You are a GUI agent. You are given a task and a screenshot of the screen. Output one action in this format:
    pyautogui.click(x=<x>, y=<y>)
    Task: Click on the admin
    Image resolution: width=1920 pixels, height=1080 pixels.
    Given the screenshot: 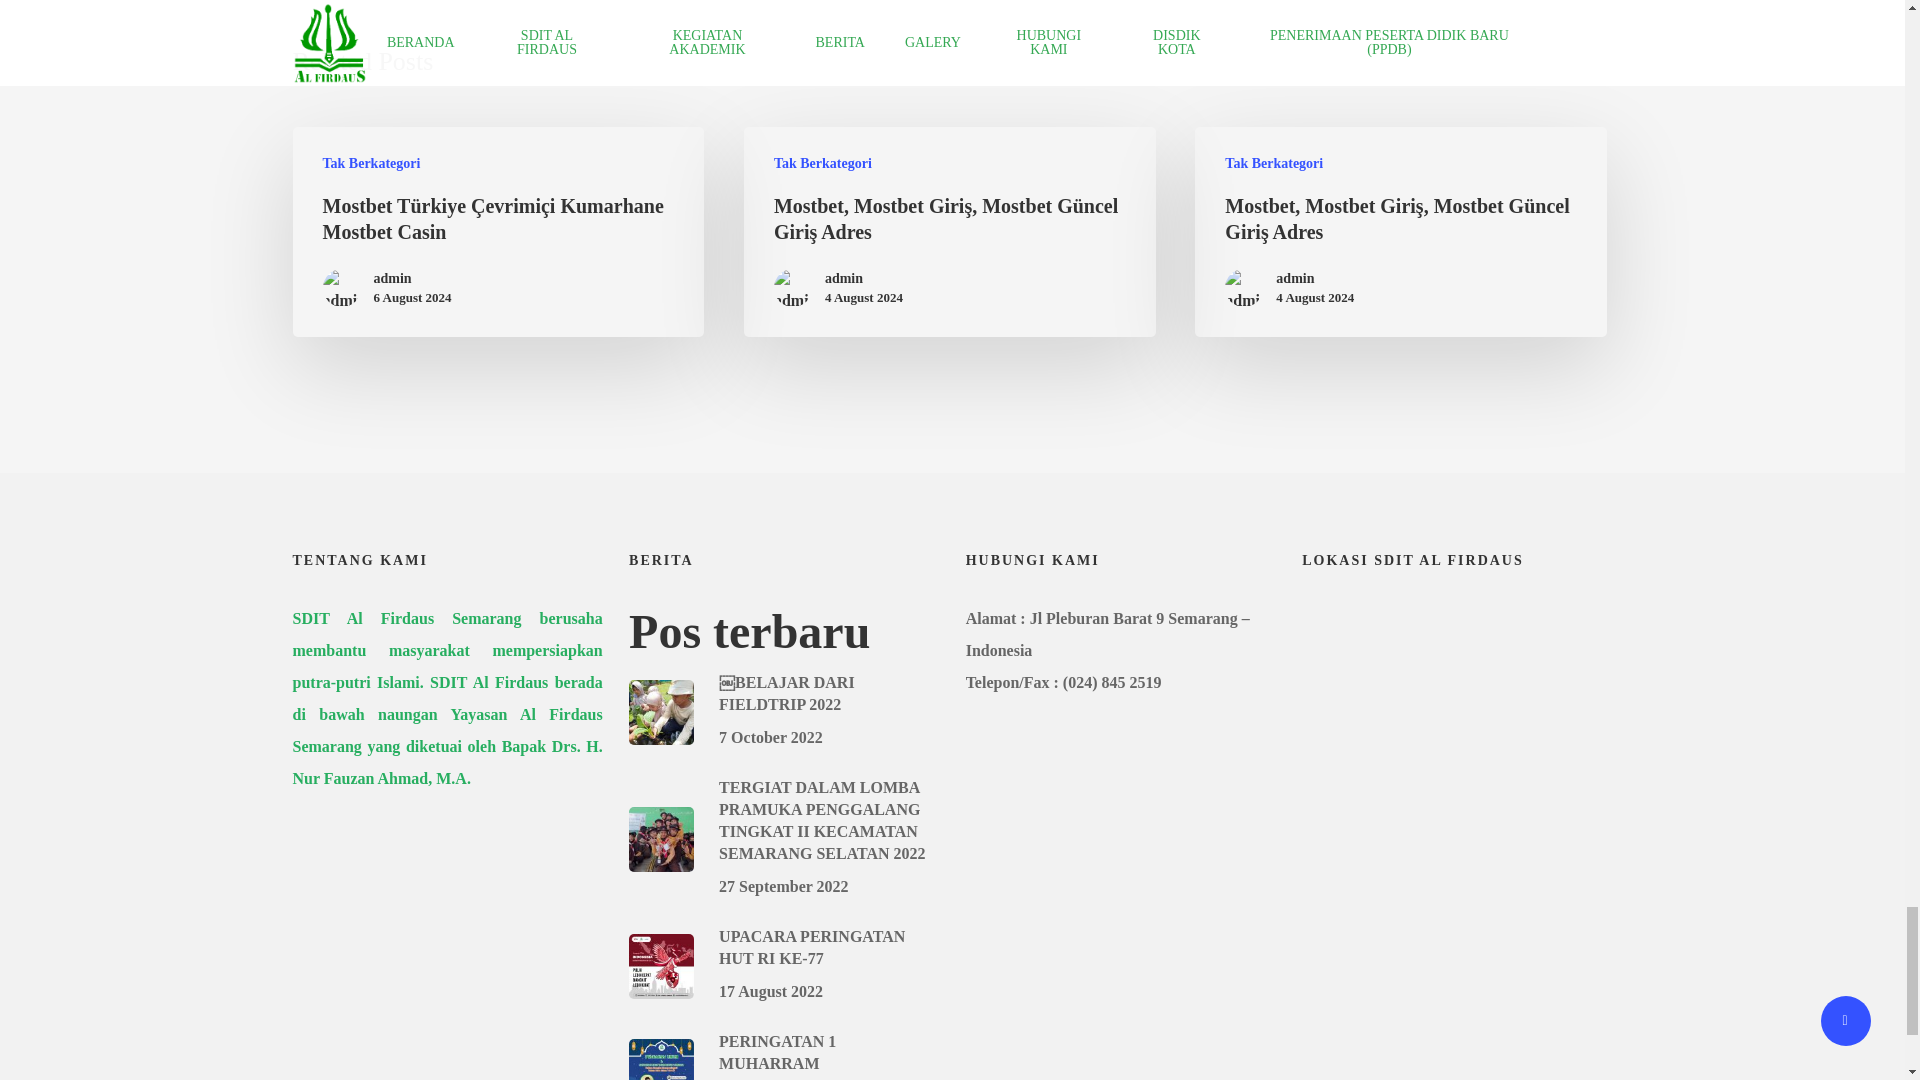 What is the action you would take?
    pyautogui.click(x=412, y=278)
    